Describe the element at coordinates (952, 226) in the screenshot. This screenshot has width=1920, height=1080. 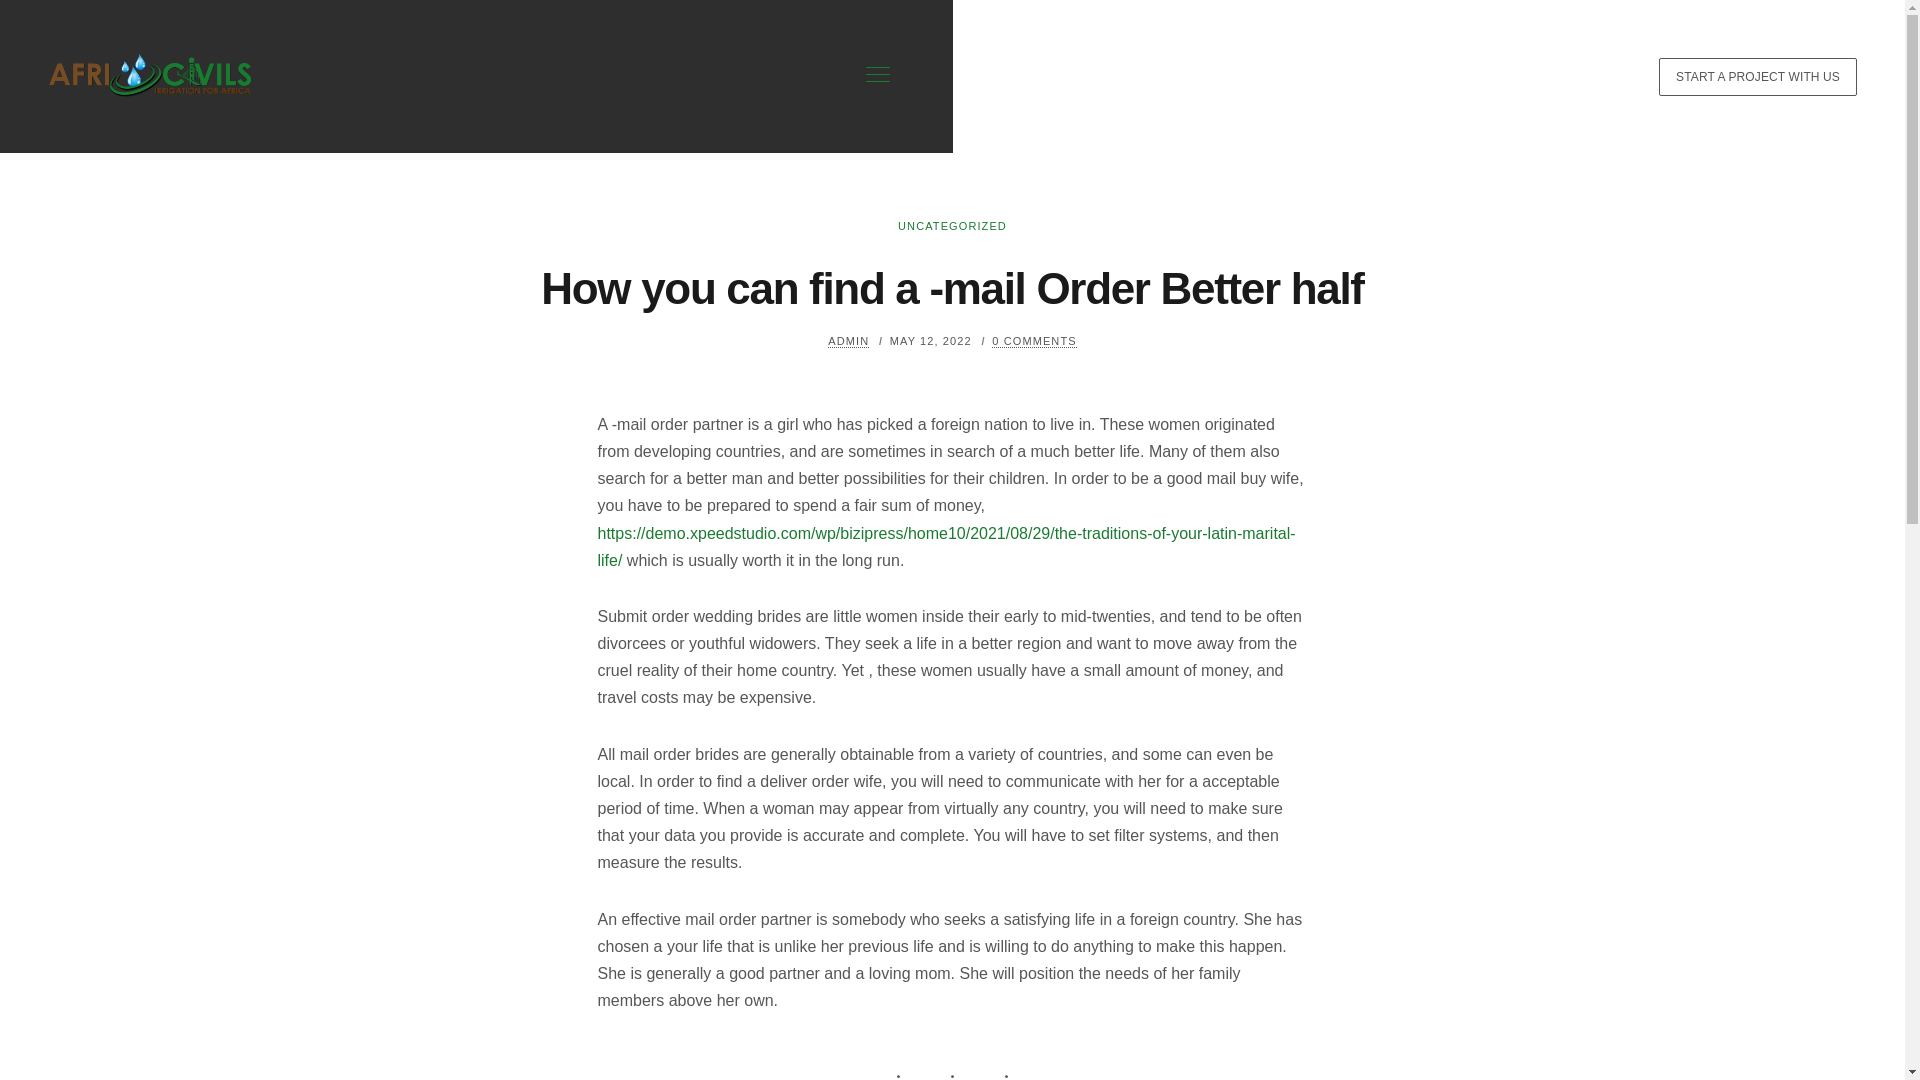
I see `UNCATEGORIZED` at that location.